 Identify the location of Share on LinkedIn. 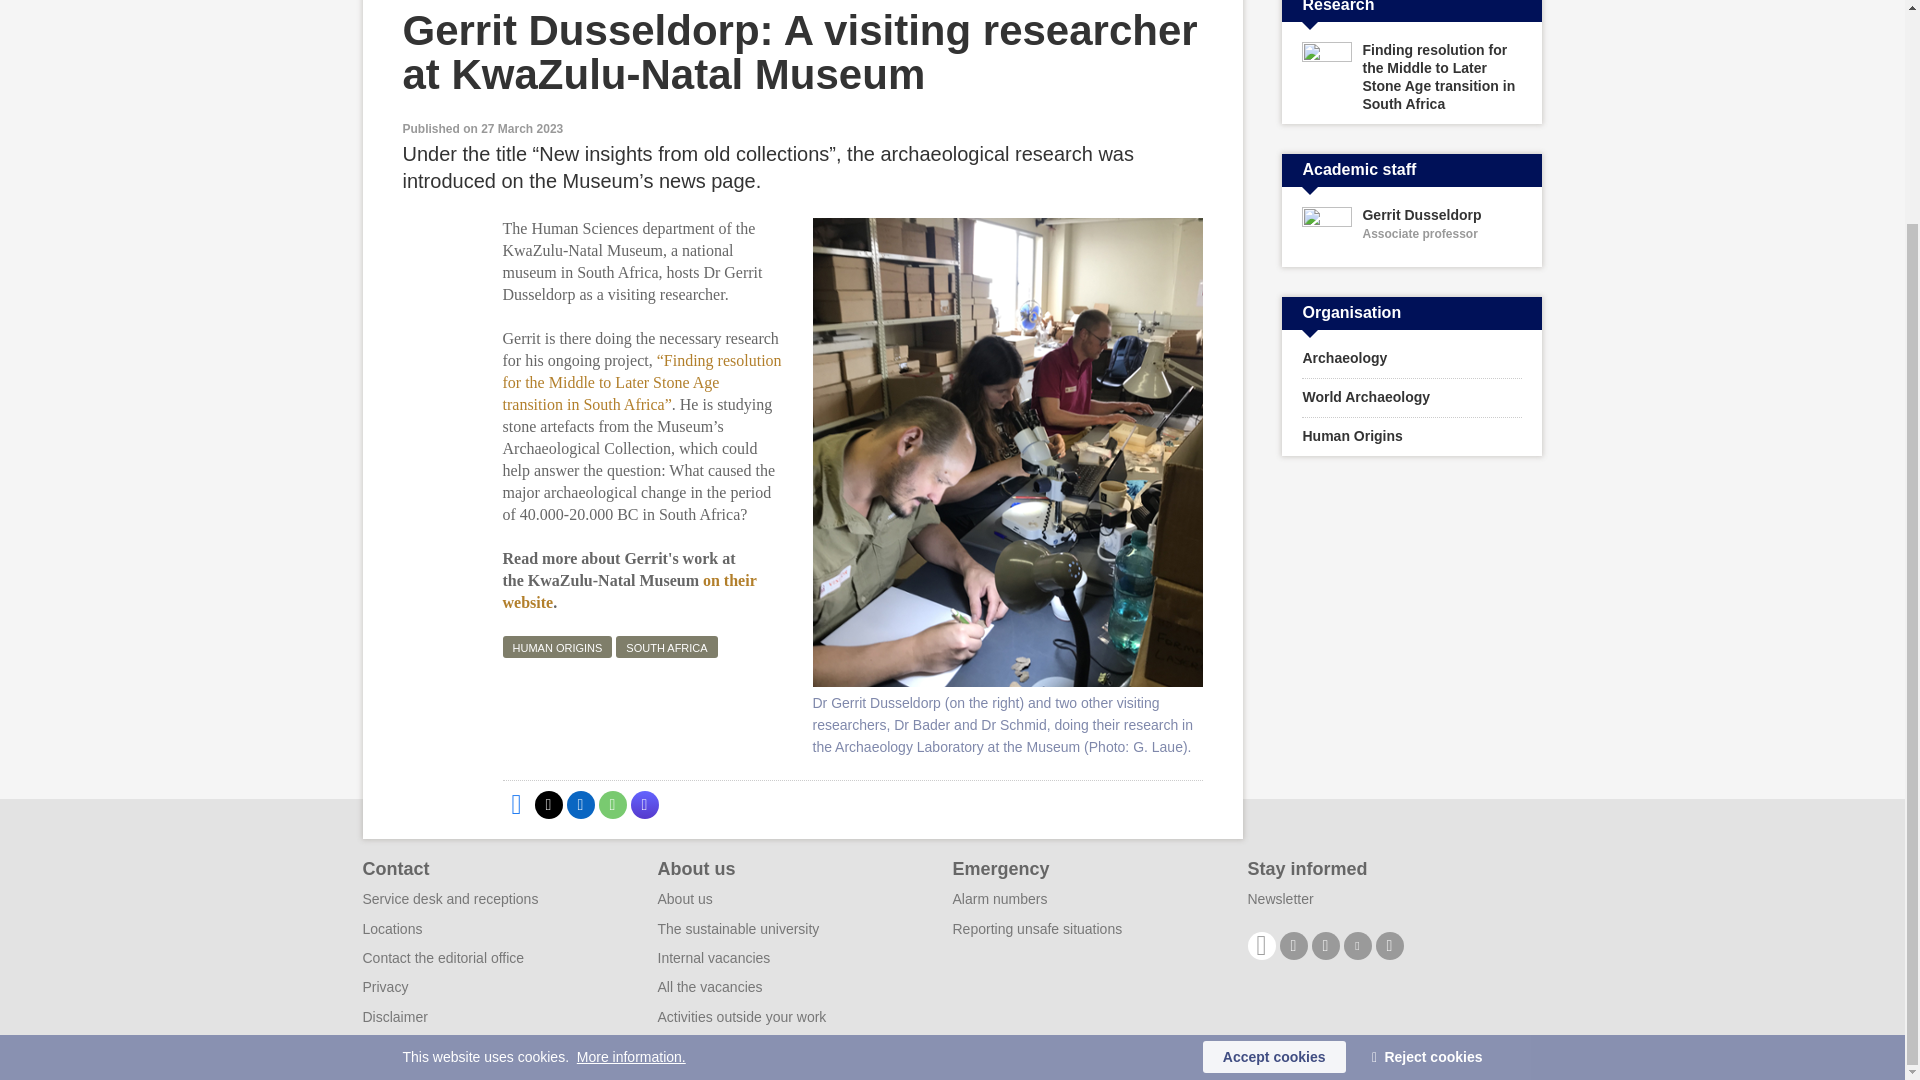
(580, 804).